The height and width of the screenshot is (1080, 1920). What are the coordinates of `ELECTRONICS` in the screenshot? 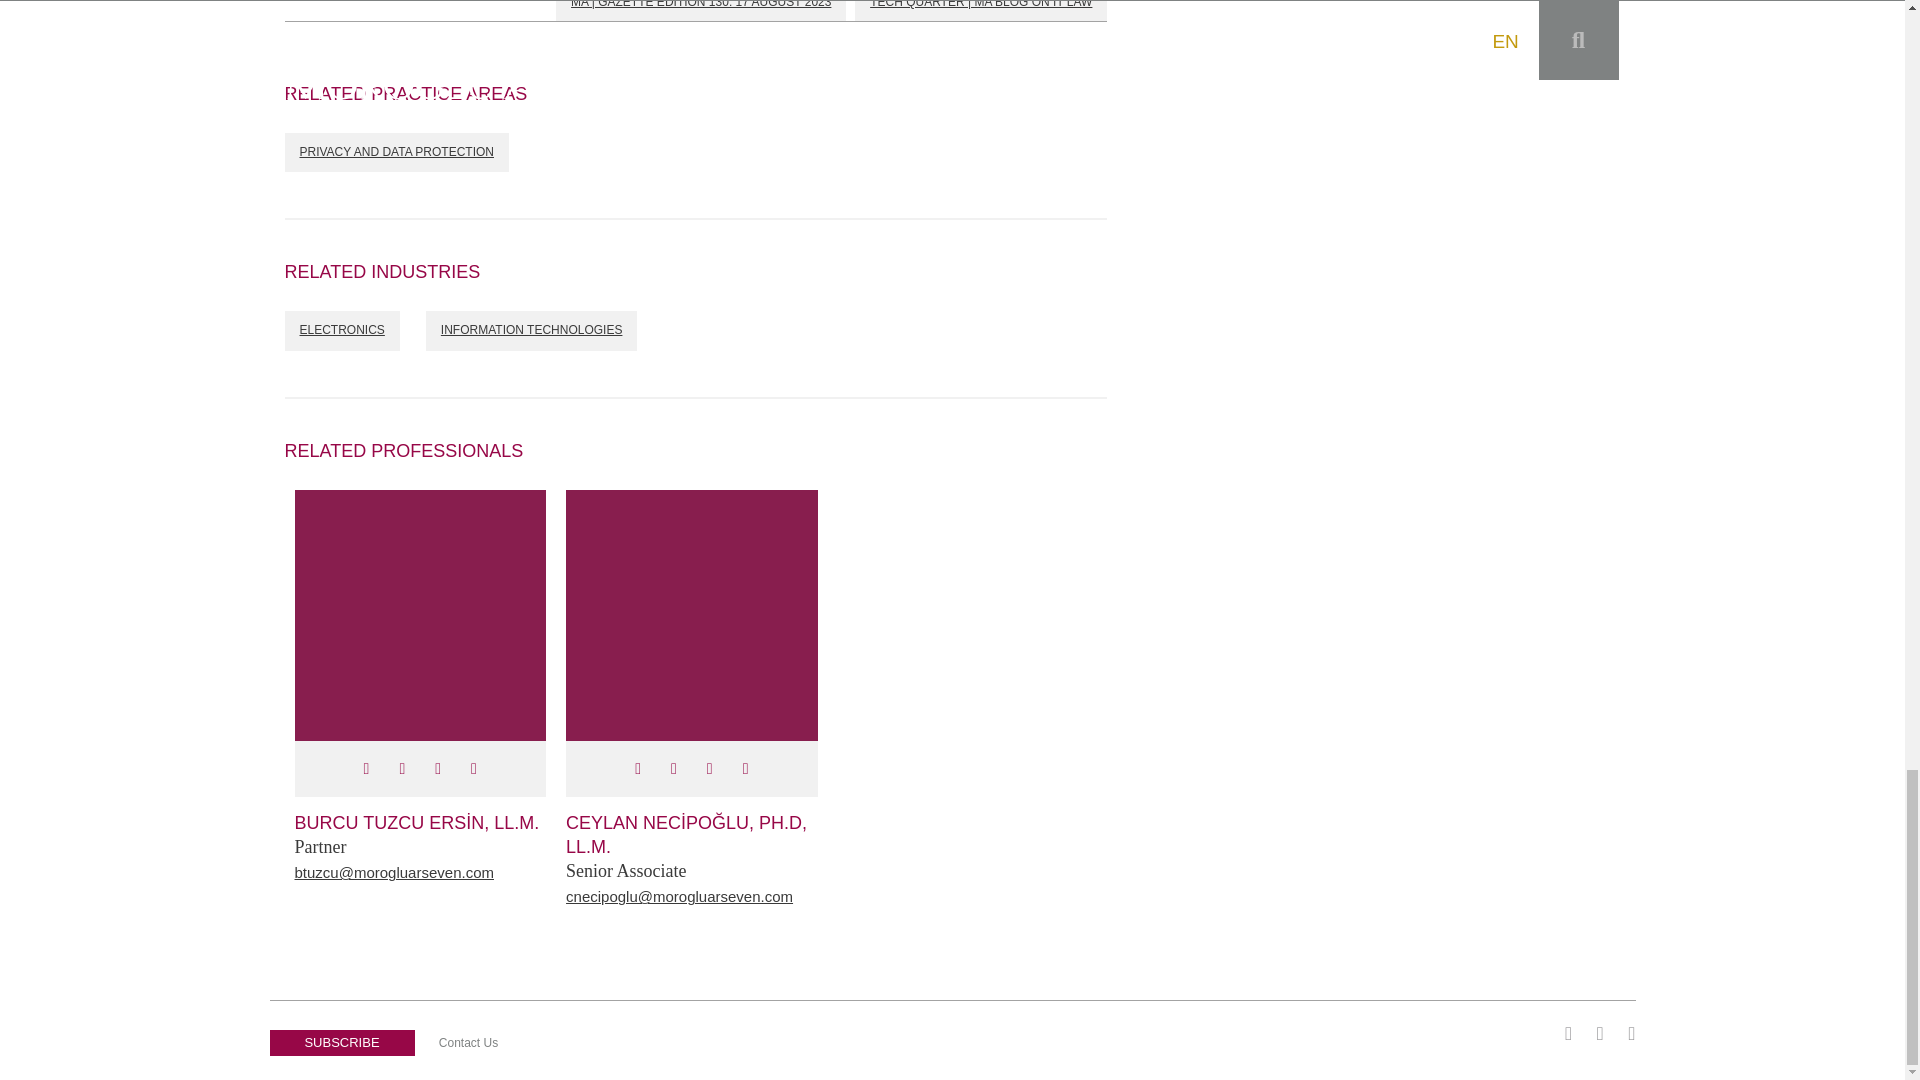 It's located at (342, 331).